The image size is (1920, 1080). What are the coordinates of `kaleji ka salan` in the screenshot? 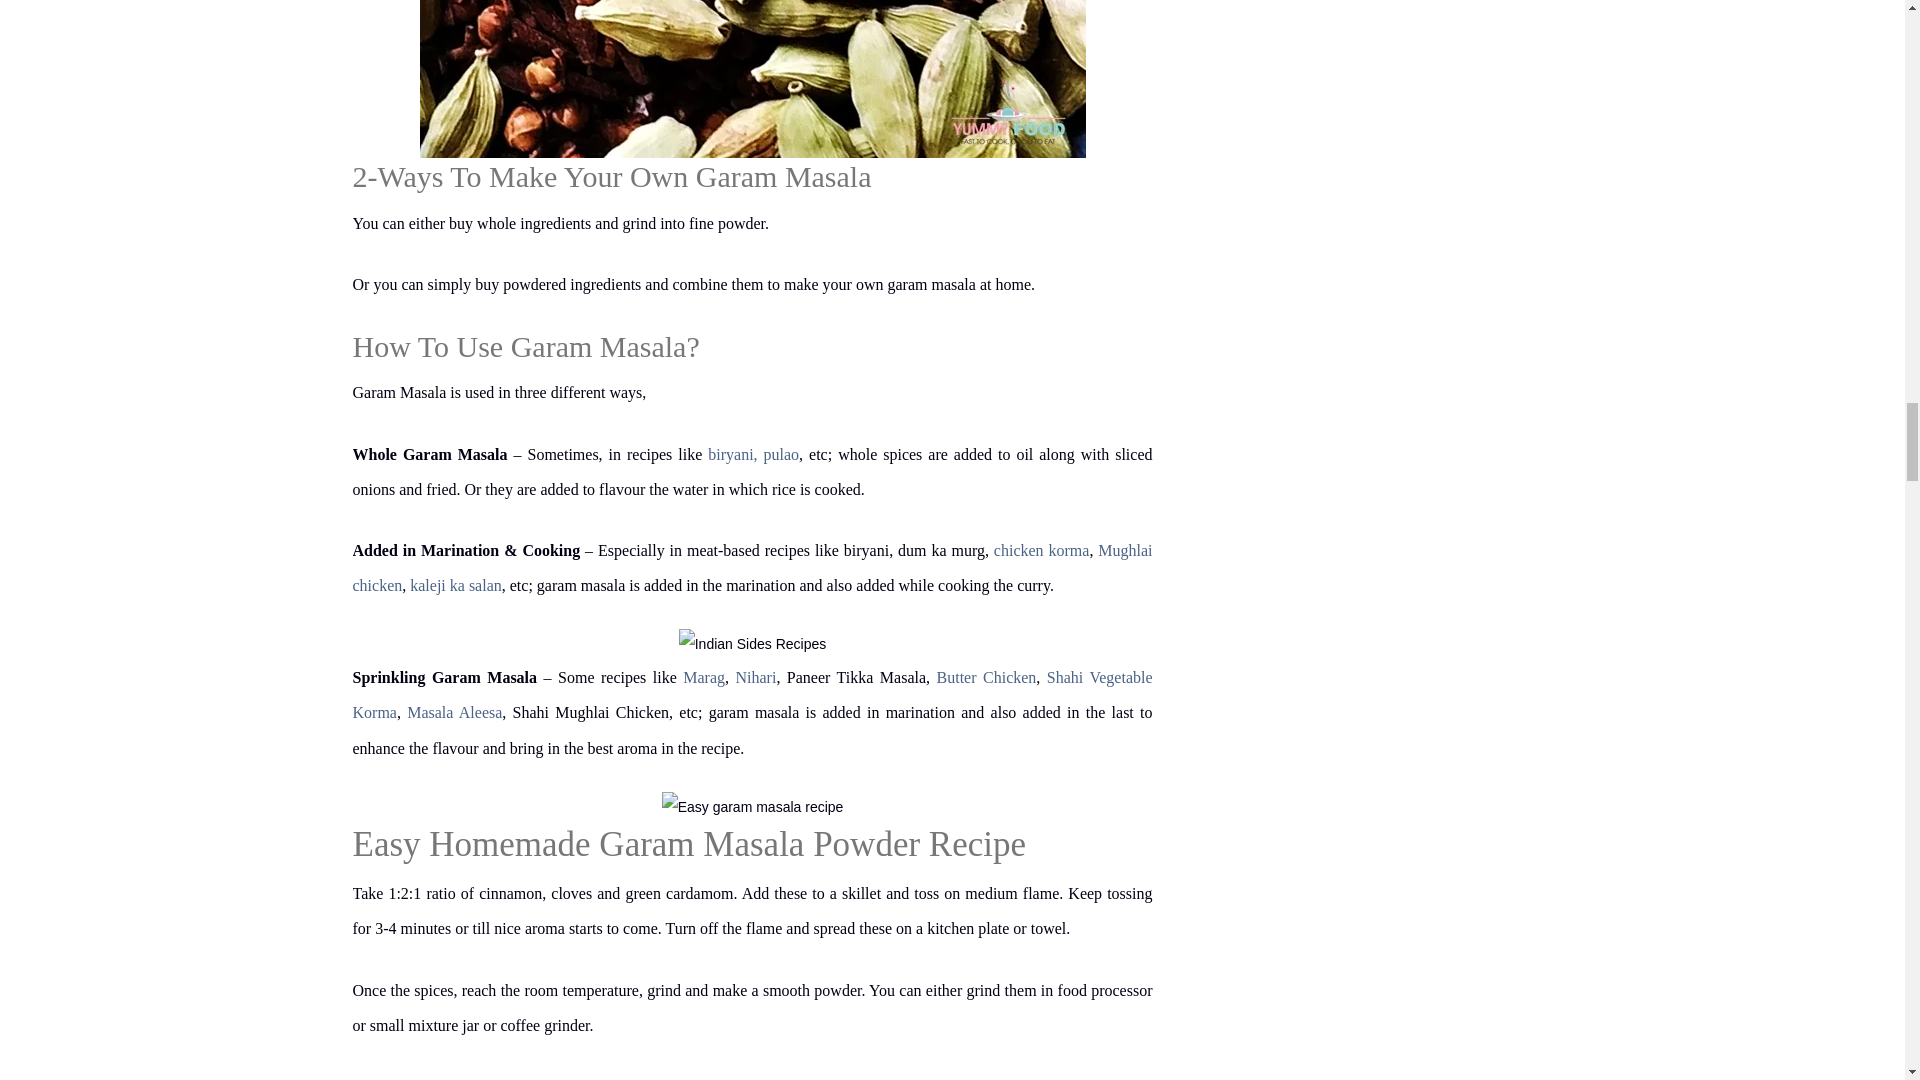 It's located at (456, 585).